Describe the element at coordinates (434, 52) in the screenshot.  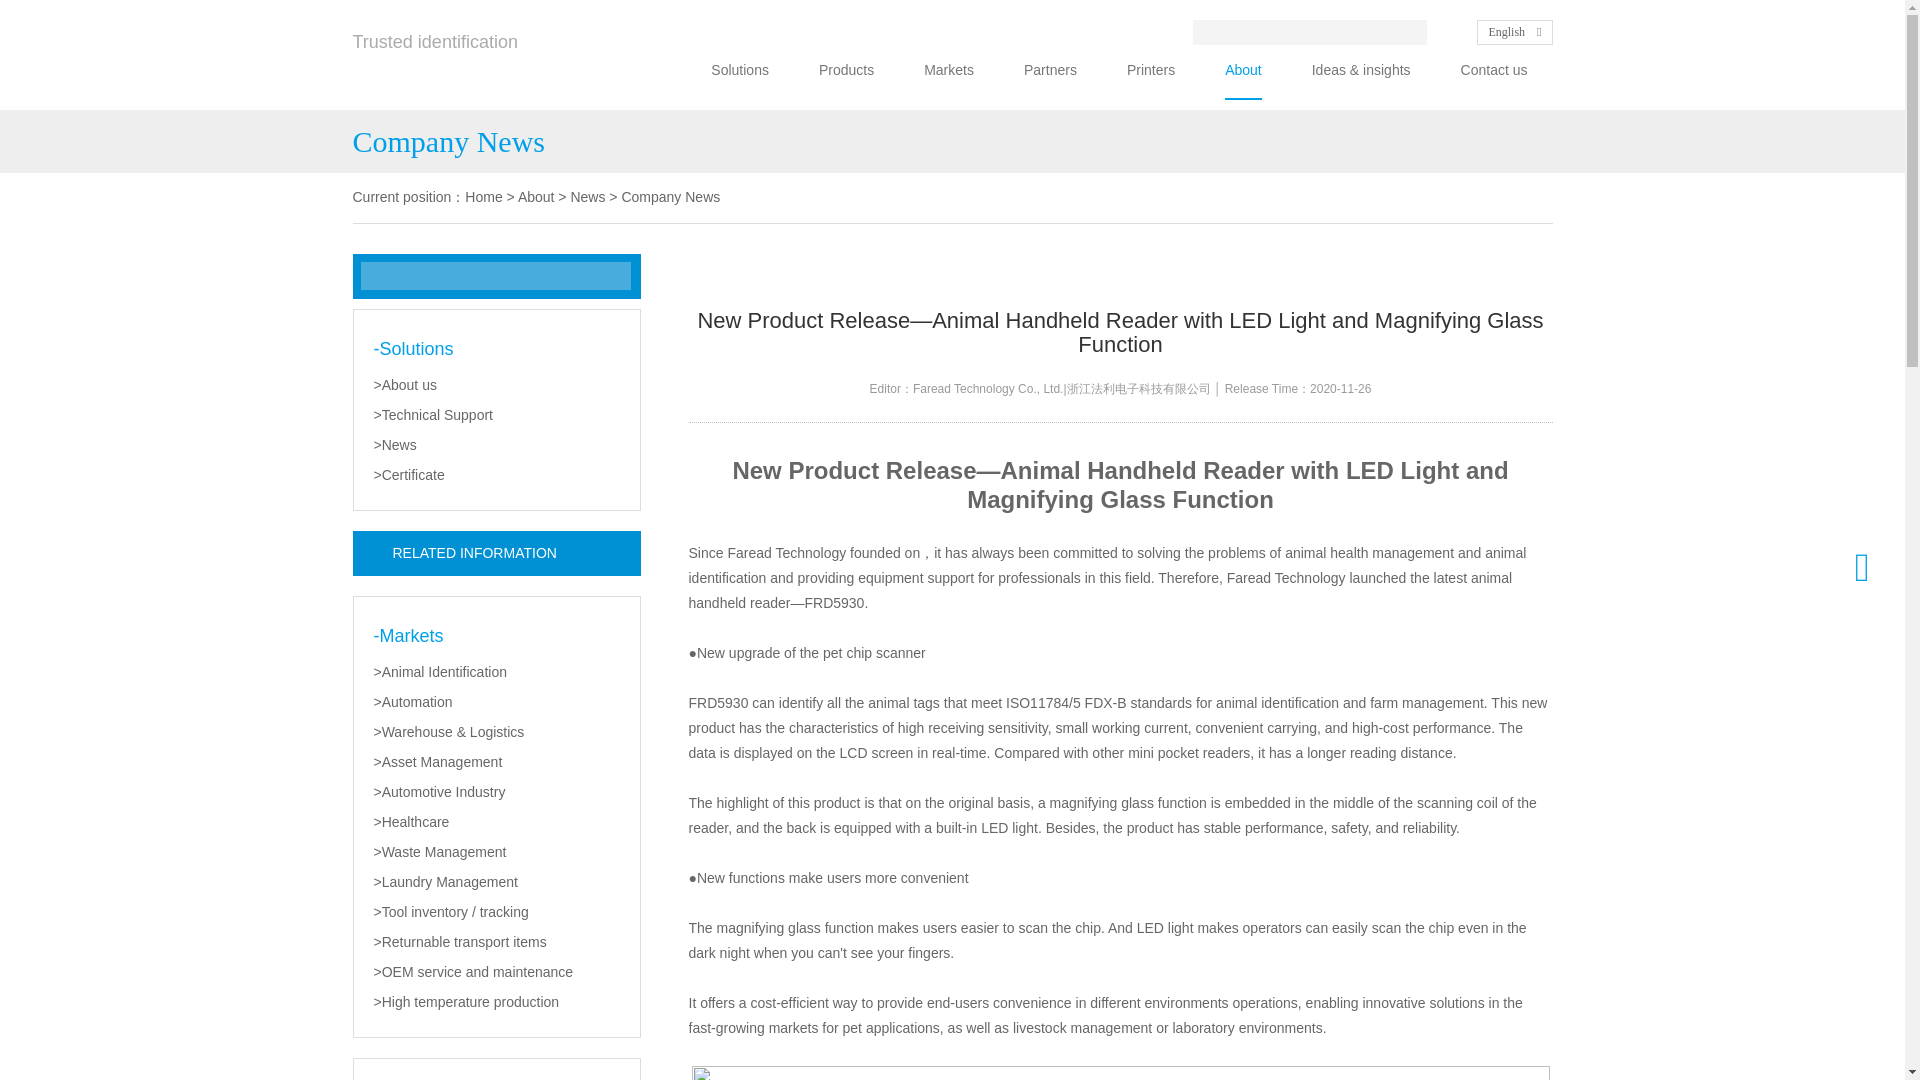
I see `Trusted identification` at that location.